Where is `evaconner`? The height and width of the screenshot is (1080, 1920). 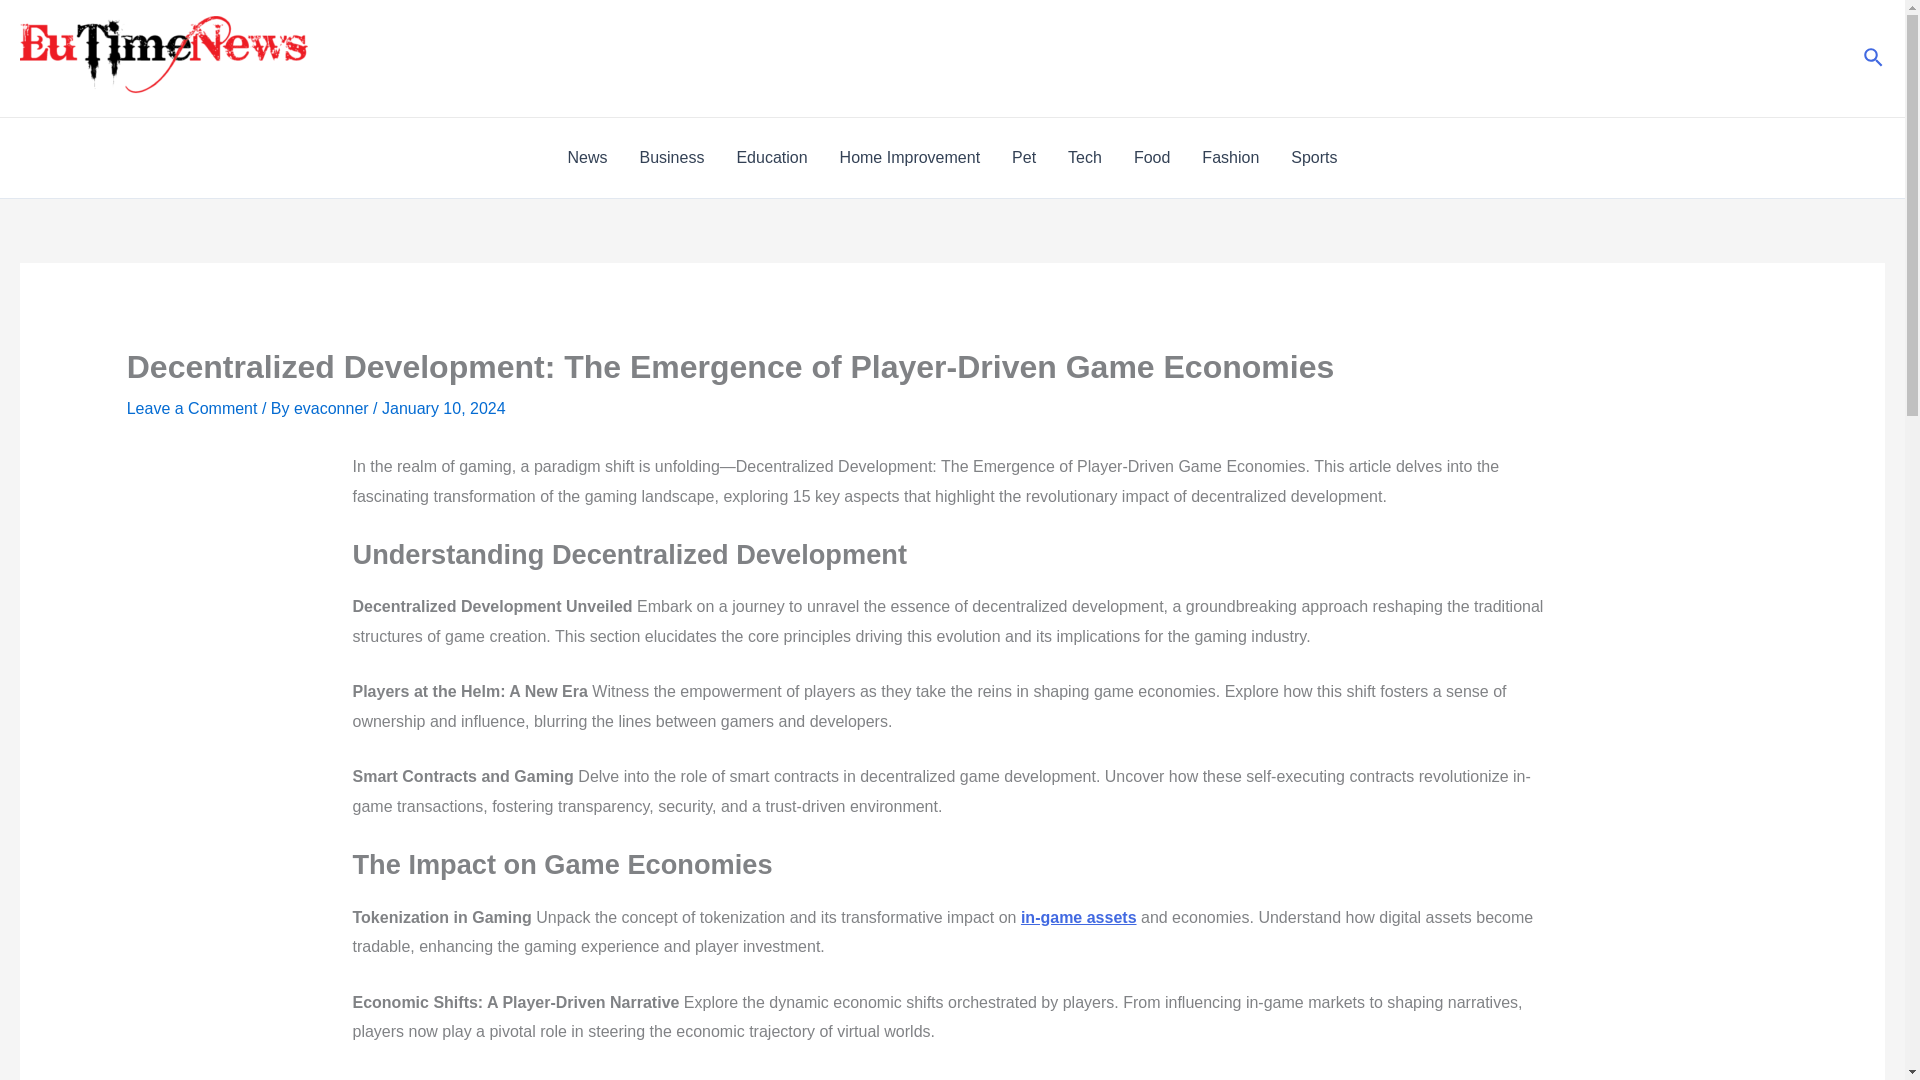
evaconner is located at coordinates (332, 408).